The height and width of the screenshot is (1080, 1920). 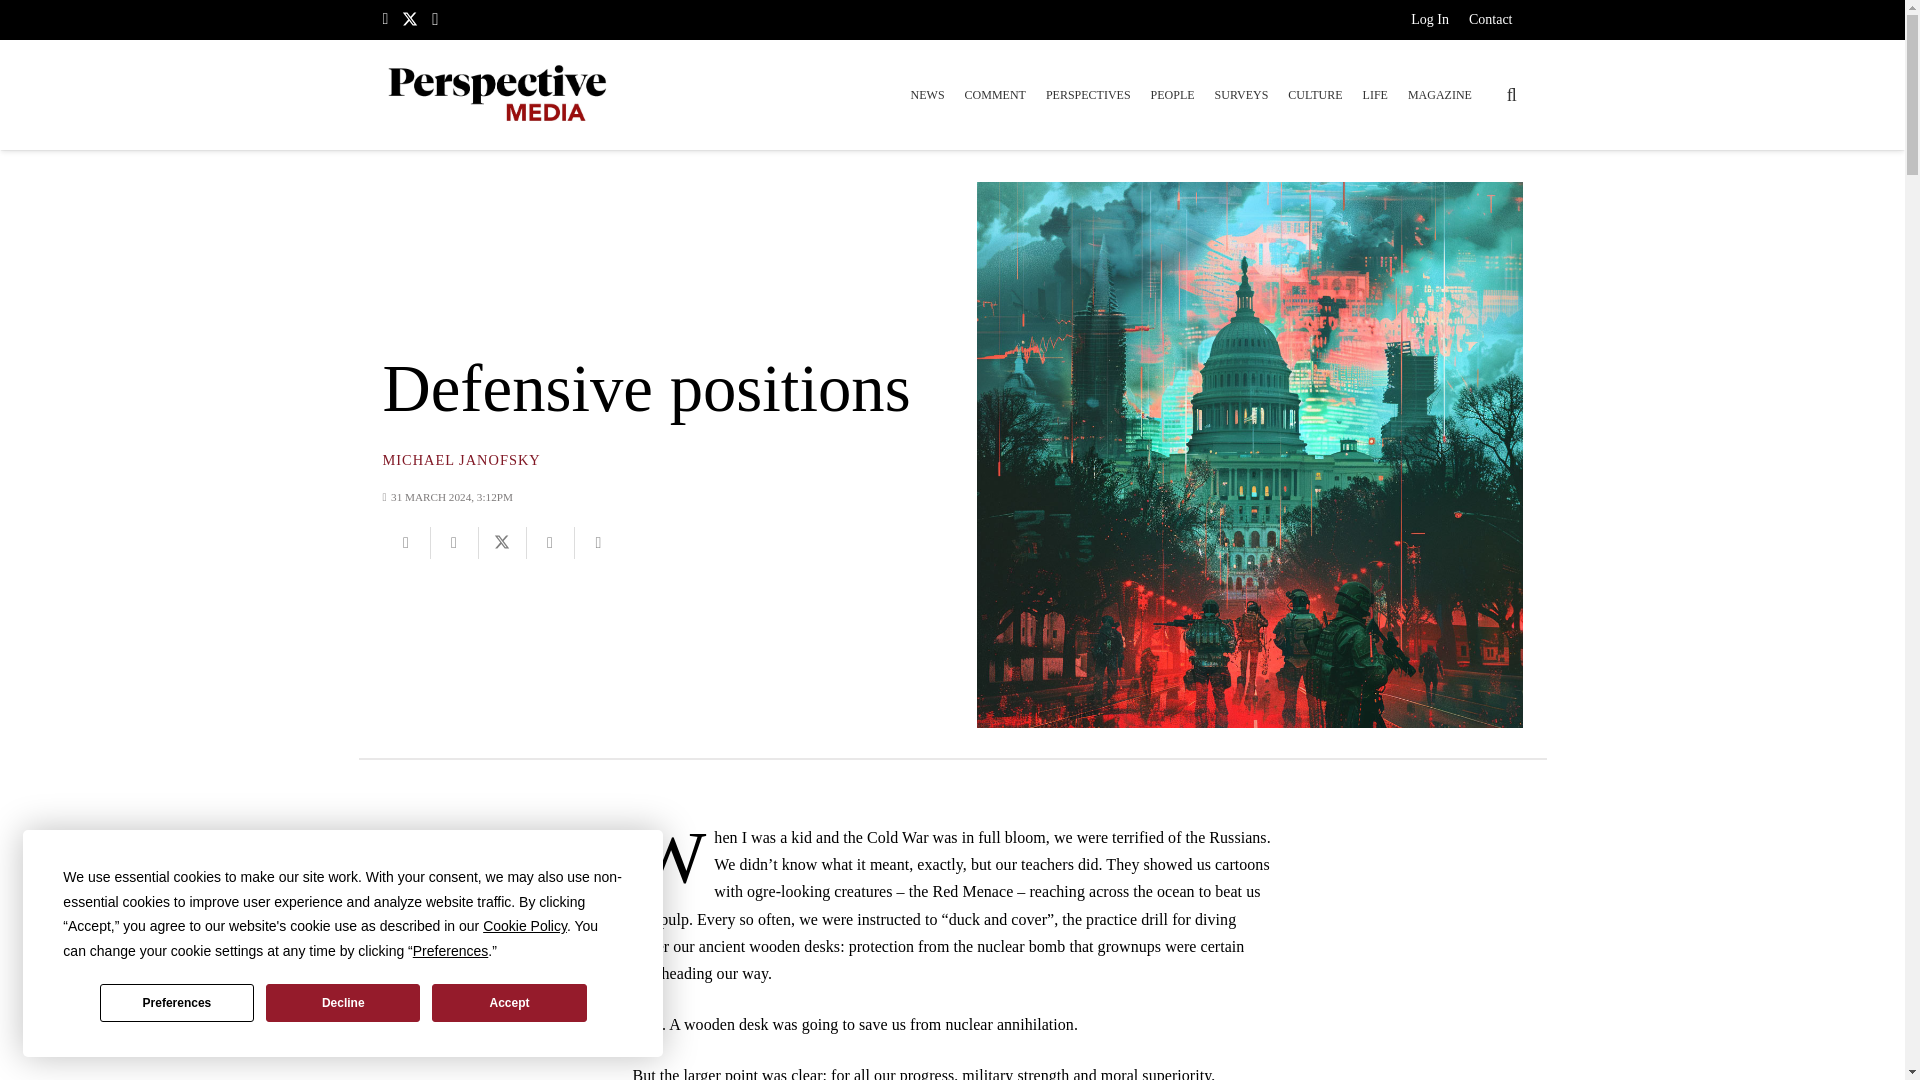 What do you see at coordinates (550, 543) in the screenshot?
I see `Share this` at bounding box center [550, 543].